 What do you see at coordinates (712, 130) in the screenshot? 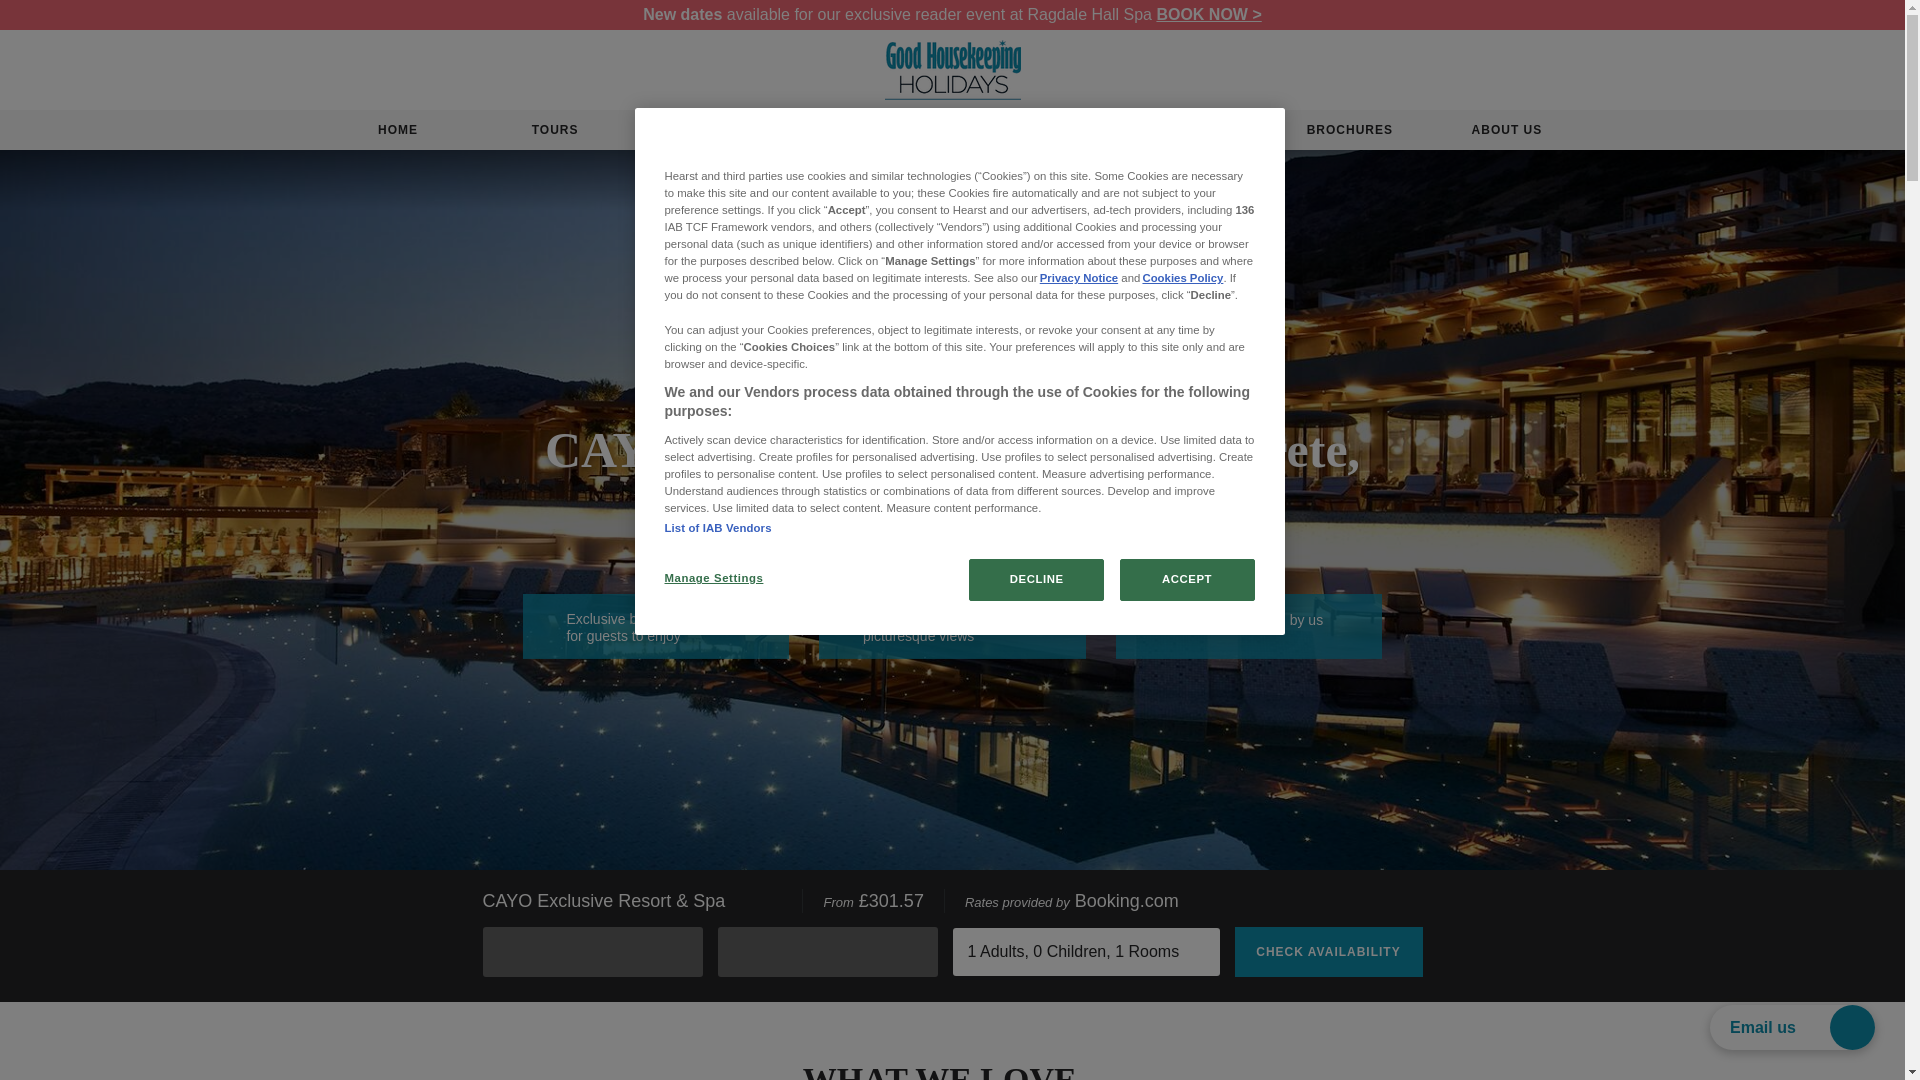
I see `SHORT BREAKS` at bounding box center [712, 130].